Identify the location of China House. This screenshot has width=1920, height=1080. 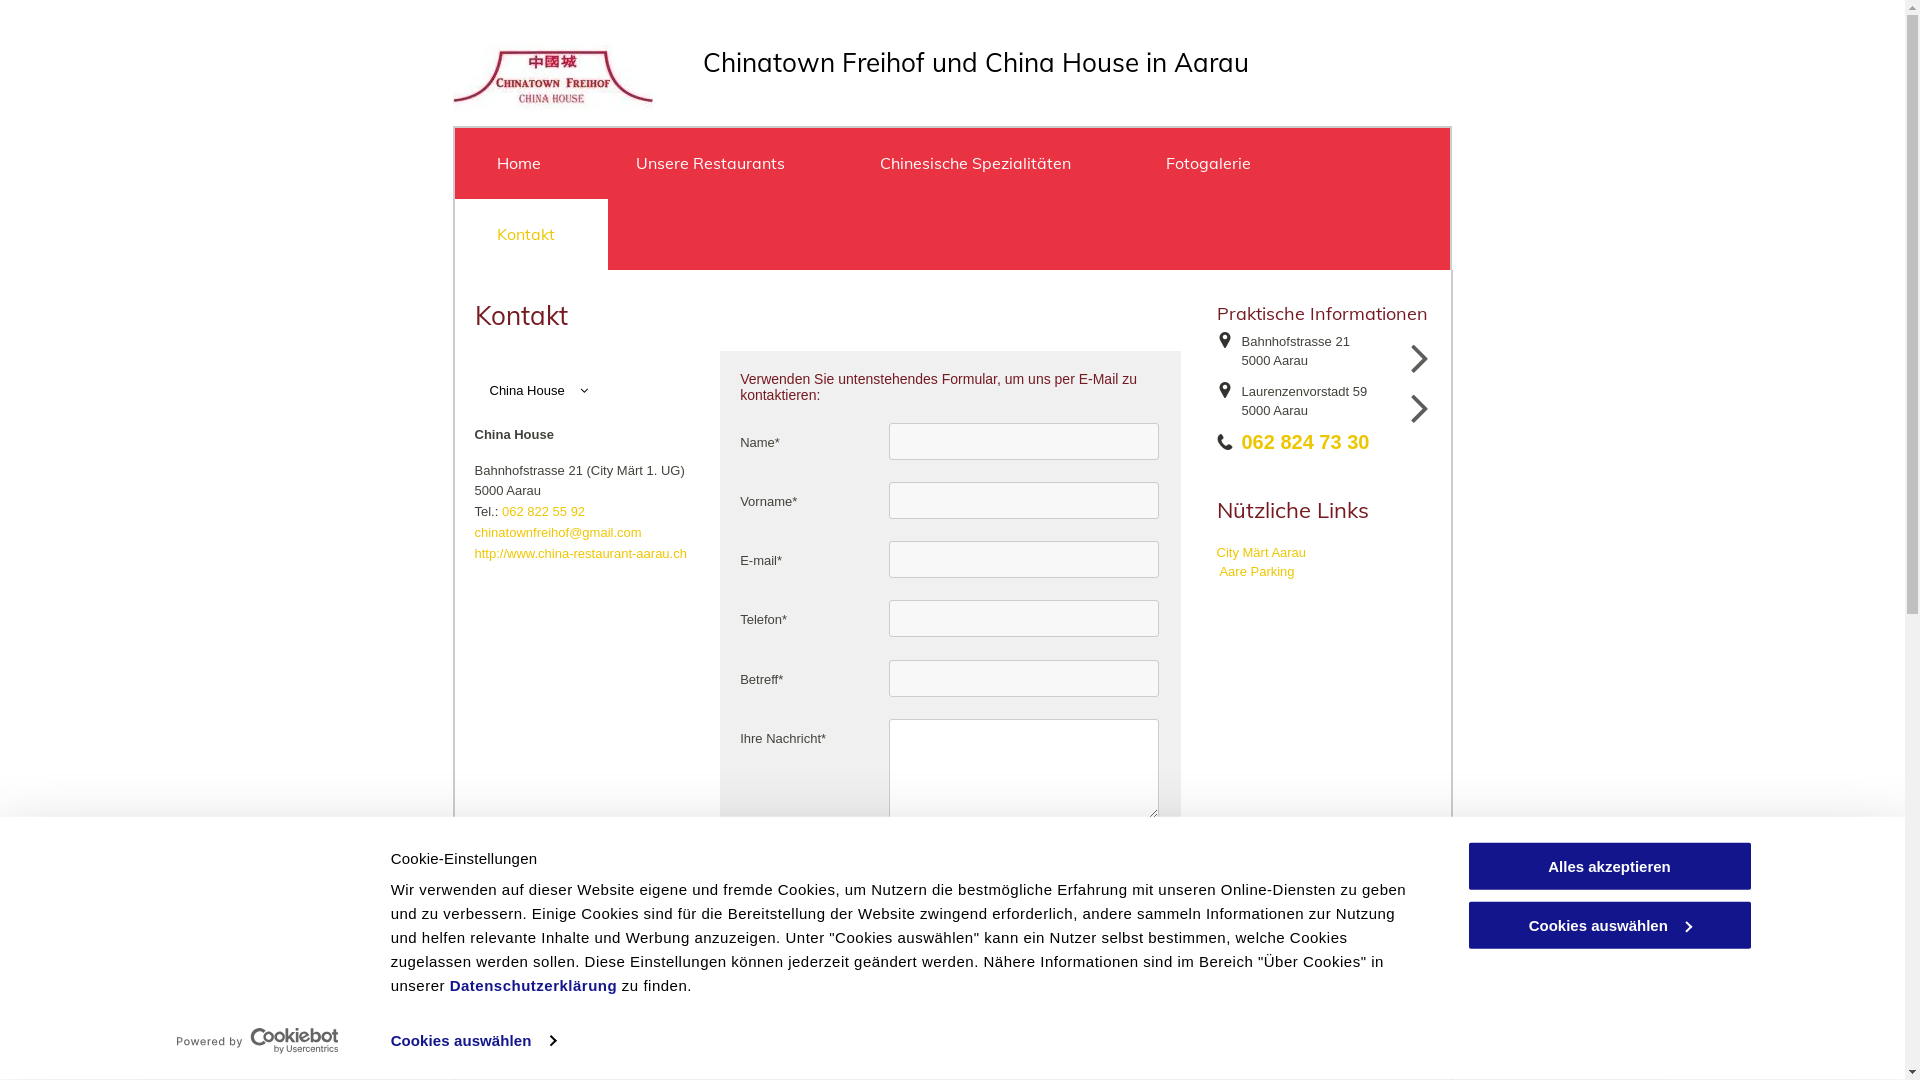
(585, 390).